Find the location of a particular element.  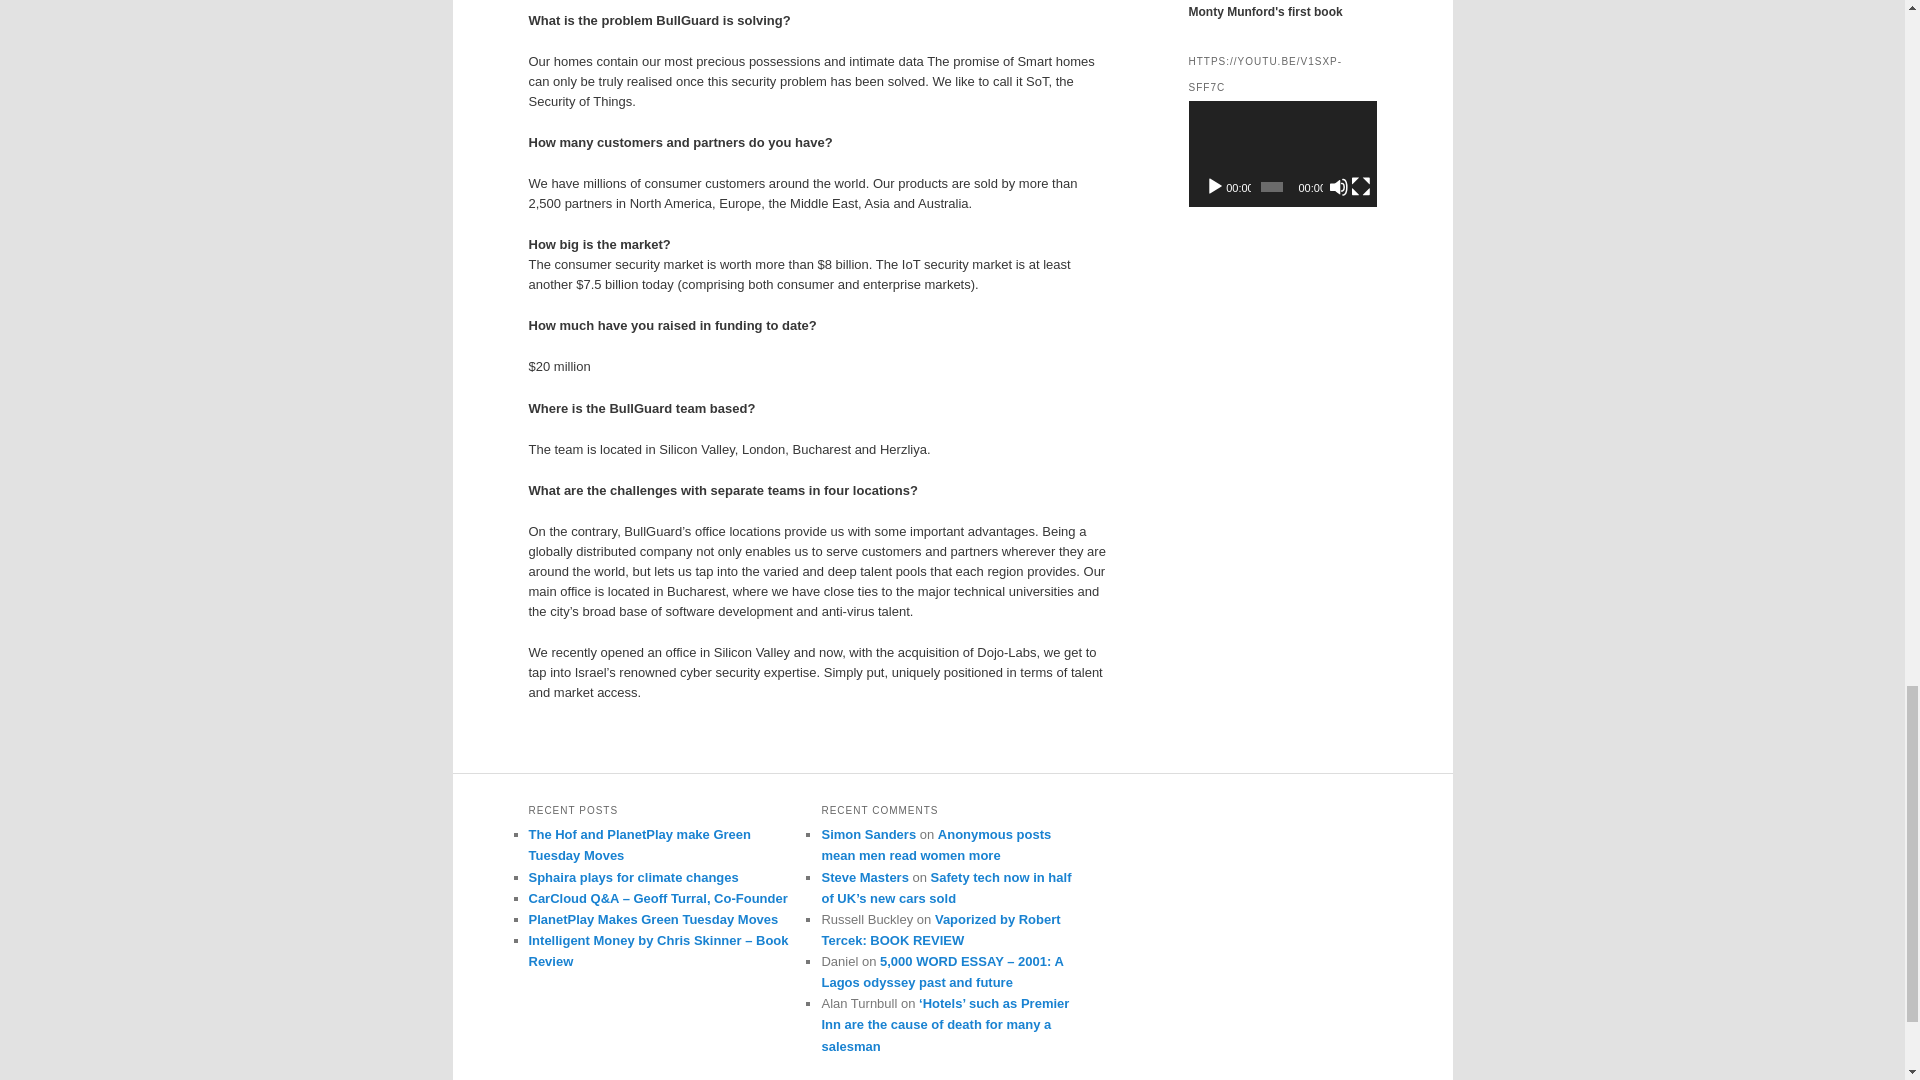

Play is located at coordinates (1214, 186).